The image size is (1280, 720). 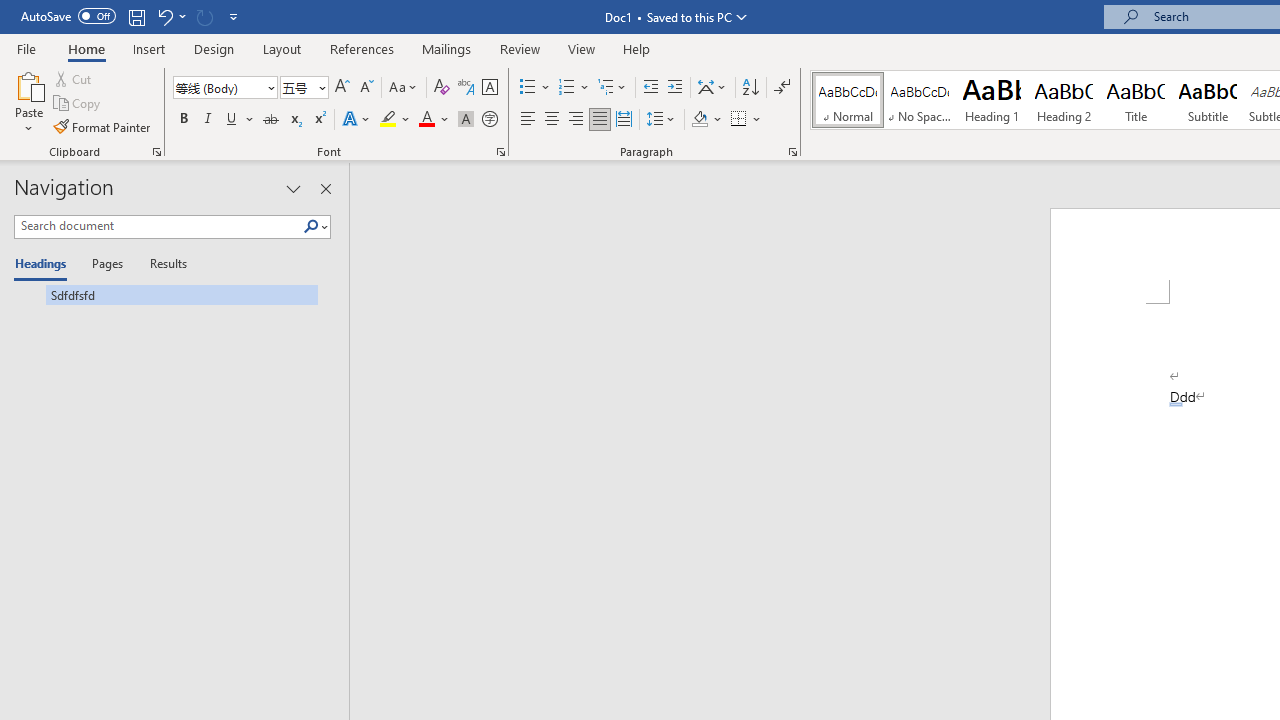 What do you see at coordinates (208, 120) in the screenshot?
I see `Italic` at bounding box center [208, 120].